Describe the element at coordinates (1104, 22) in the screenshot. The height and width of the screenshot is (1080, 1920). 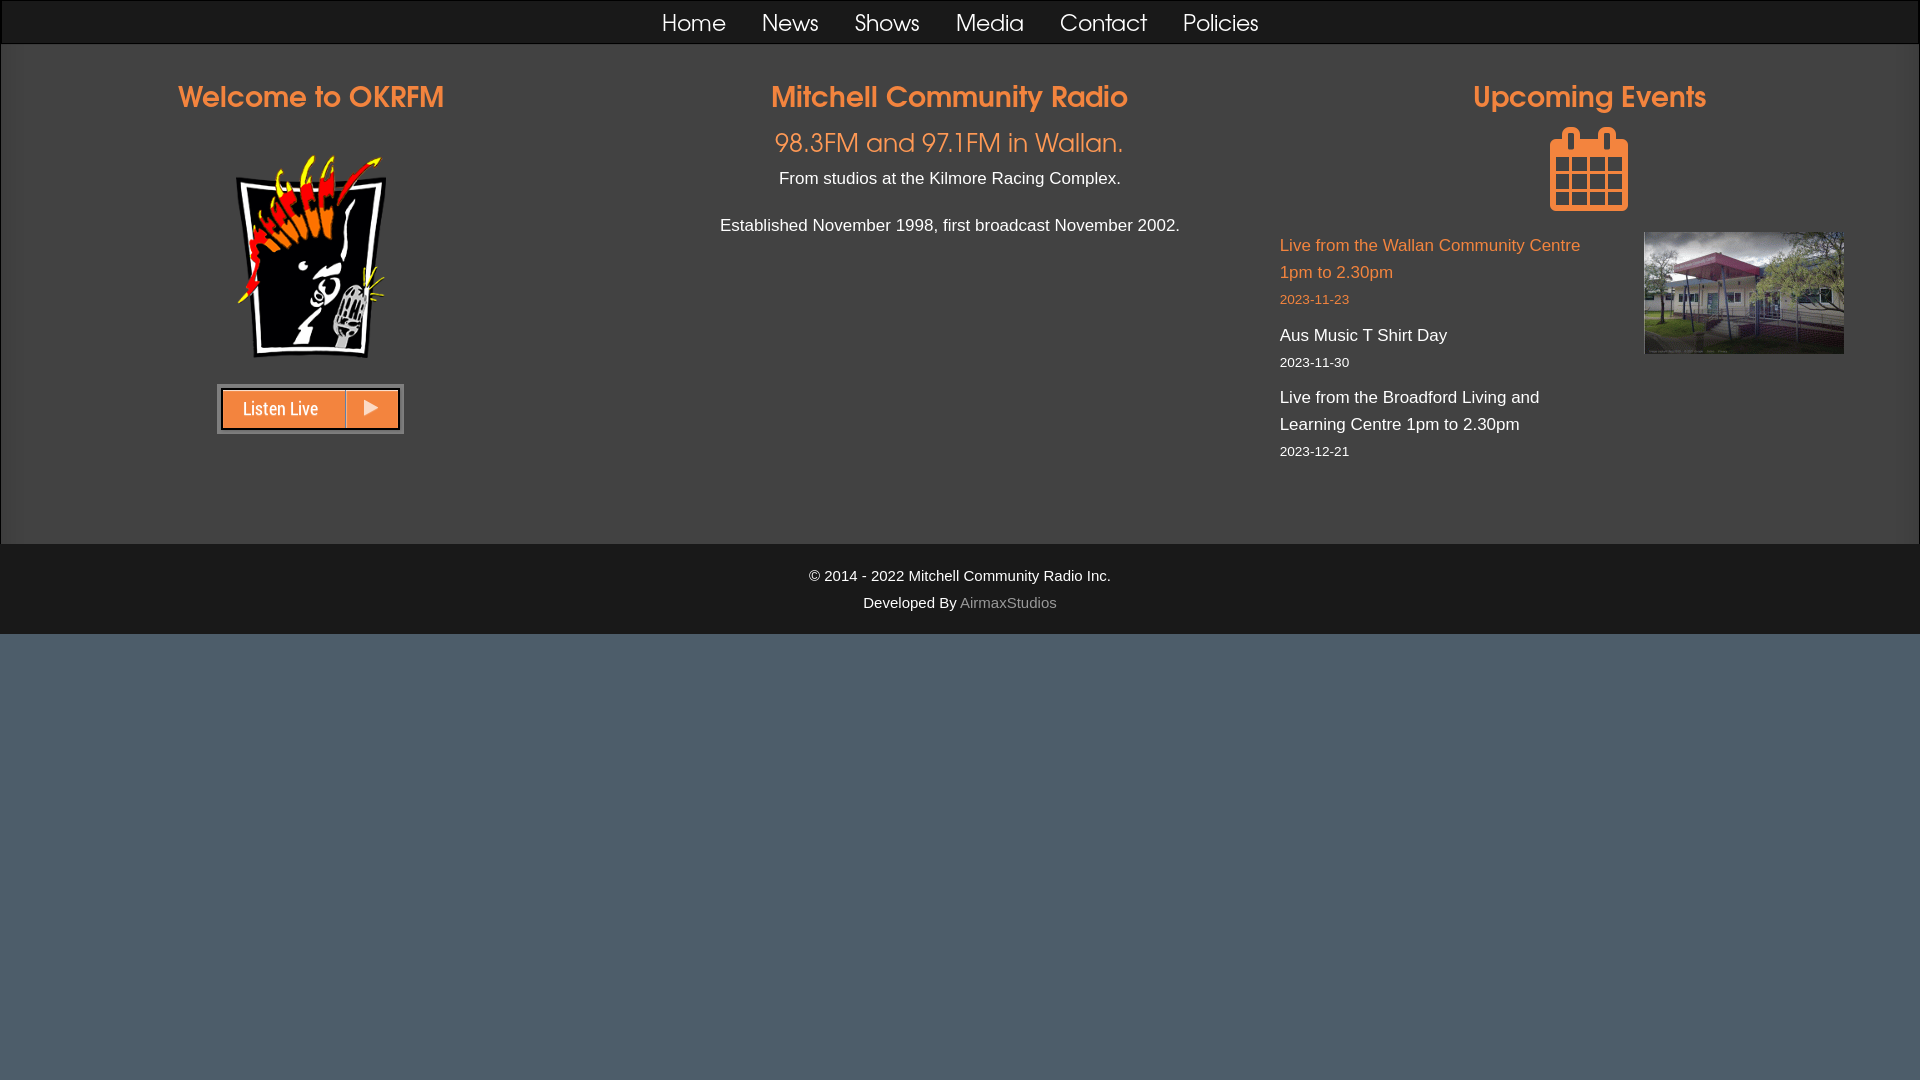
I see `Contact` at that location.